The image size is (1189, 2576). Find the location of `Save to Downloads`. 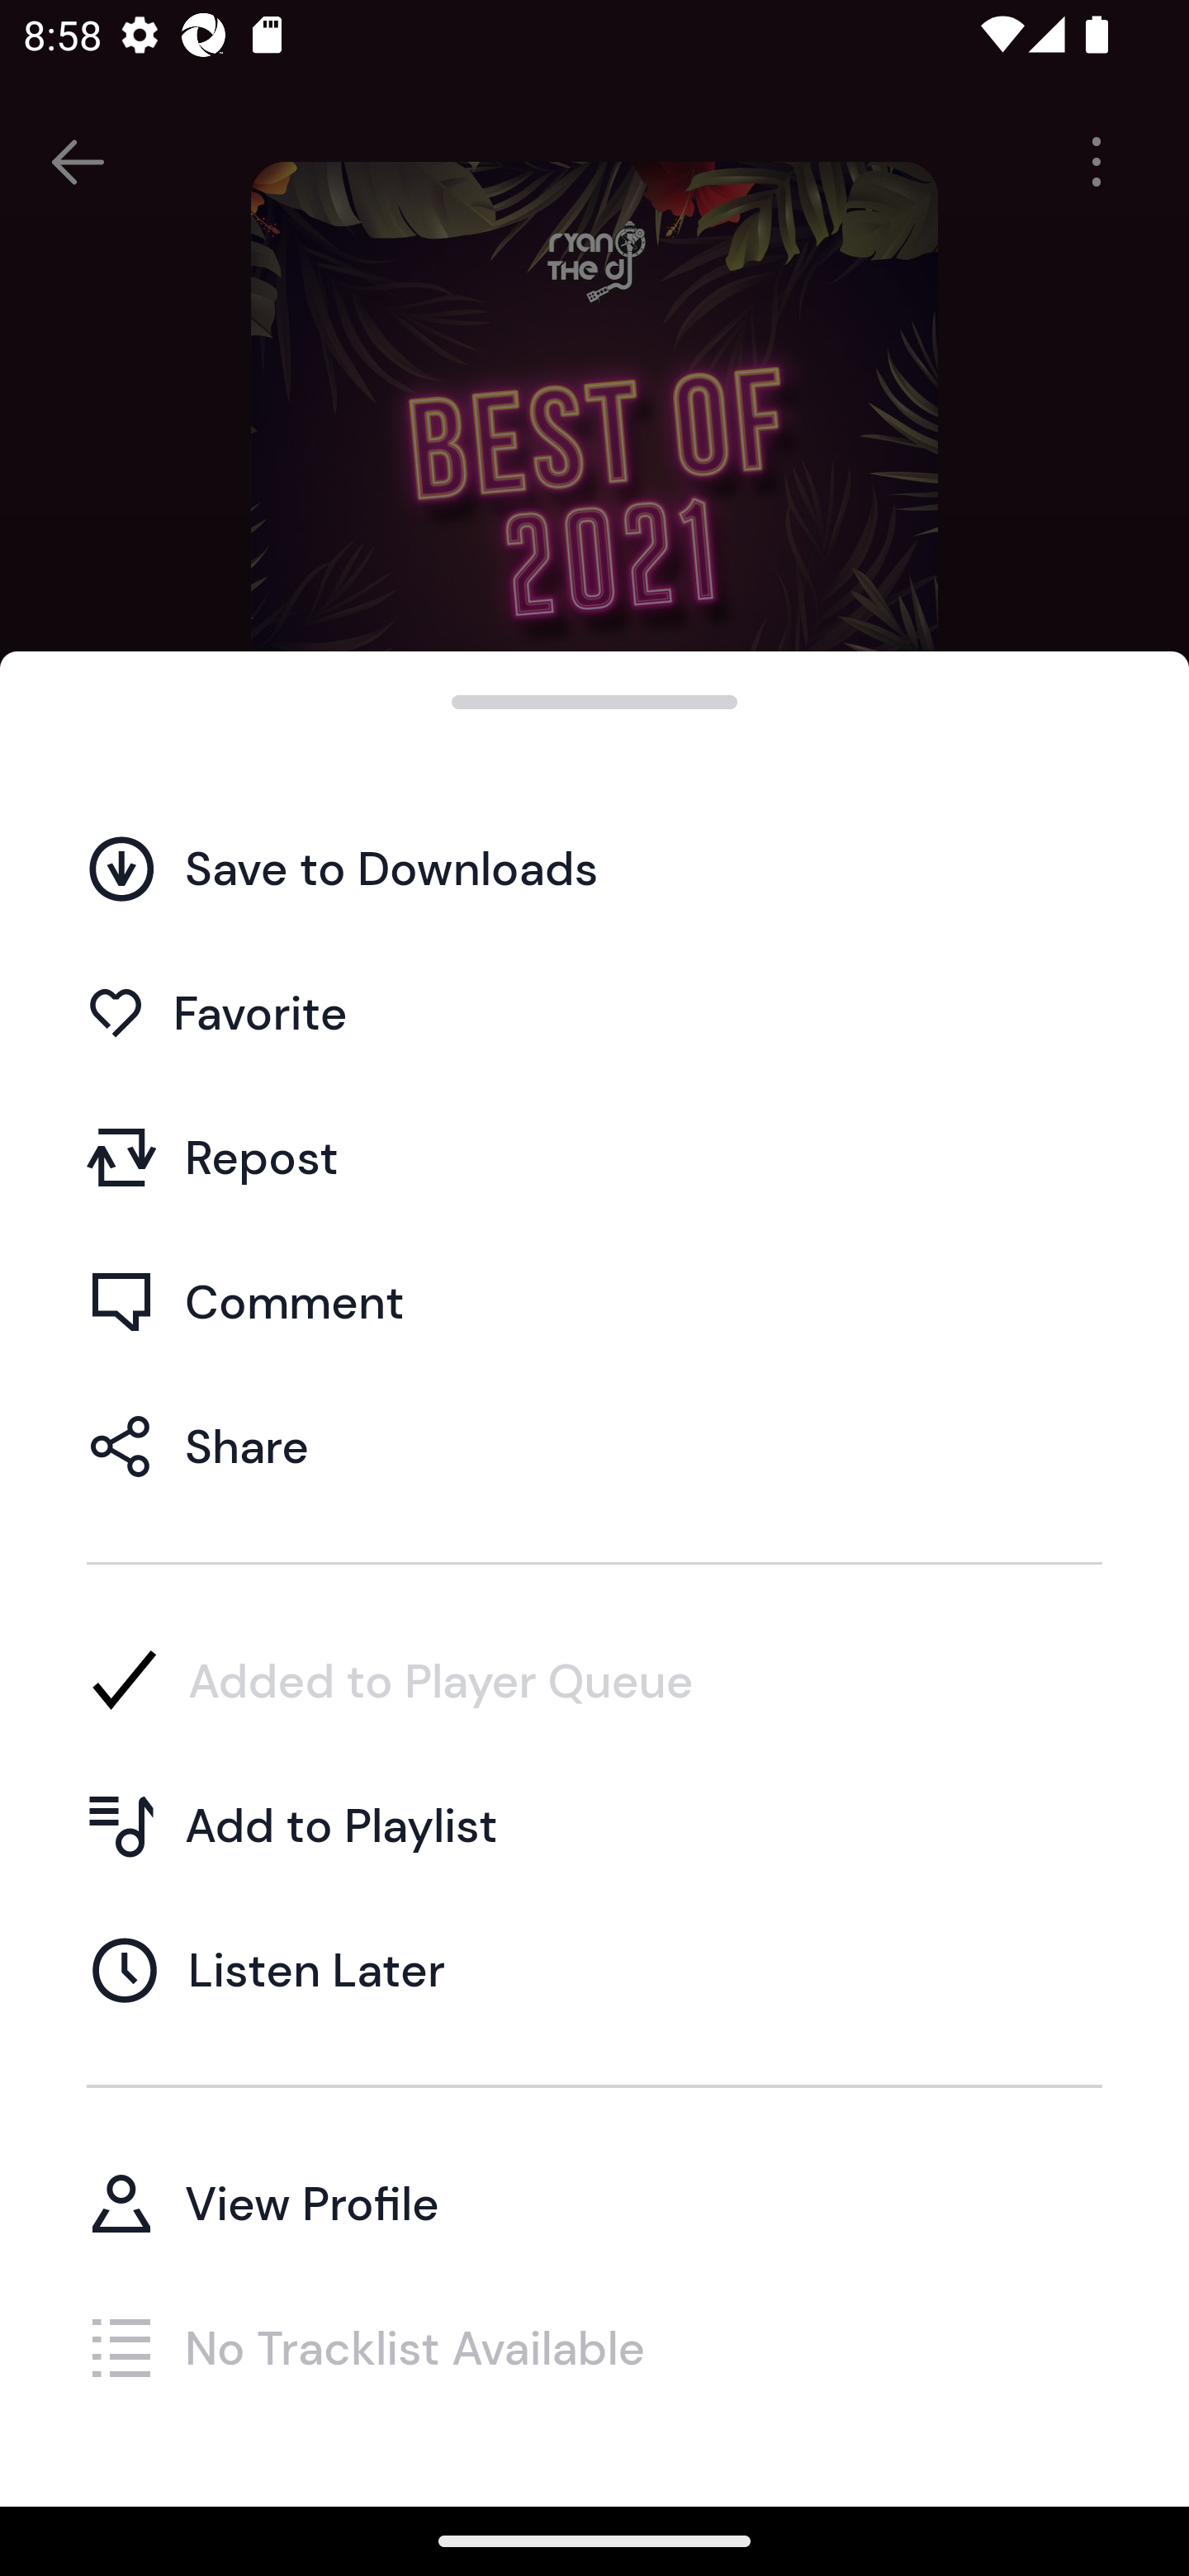

Save to Downloads is located at coordinates (594, 868).